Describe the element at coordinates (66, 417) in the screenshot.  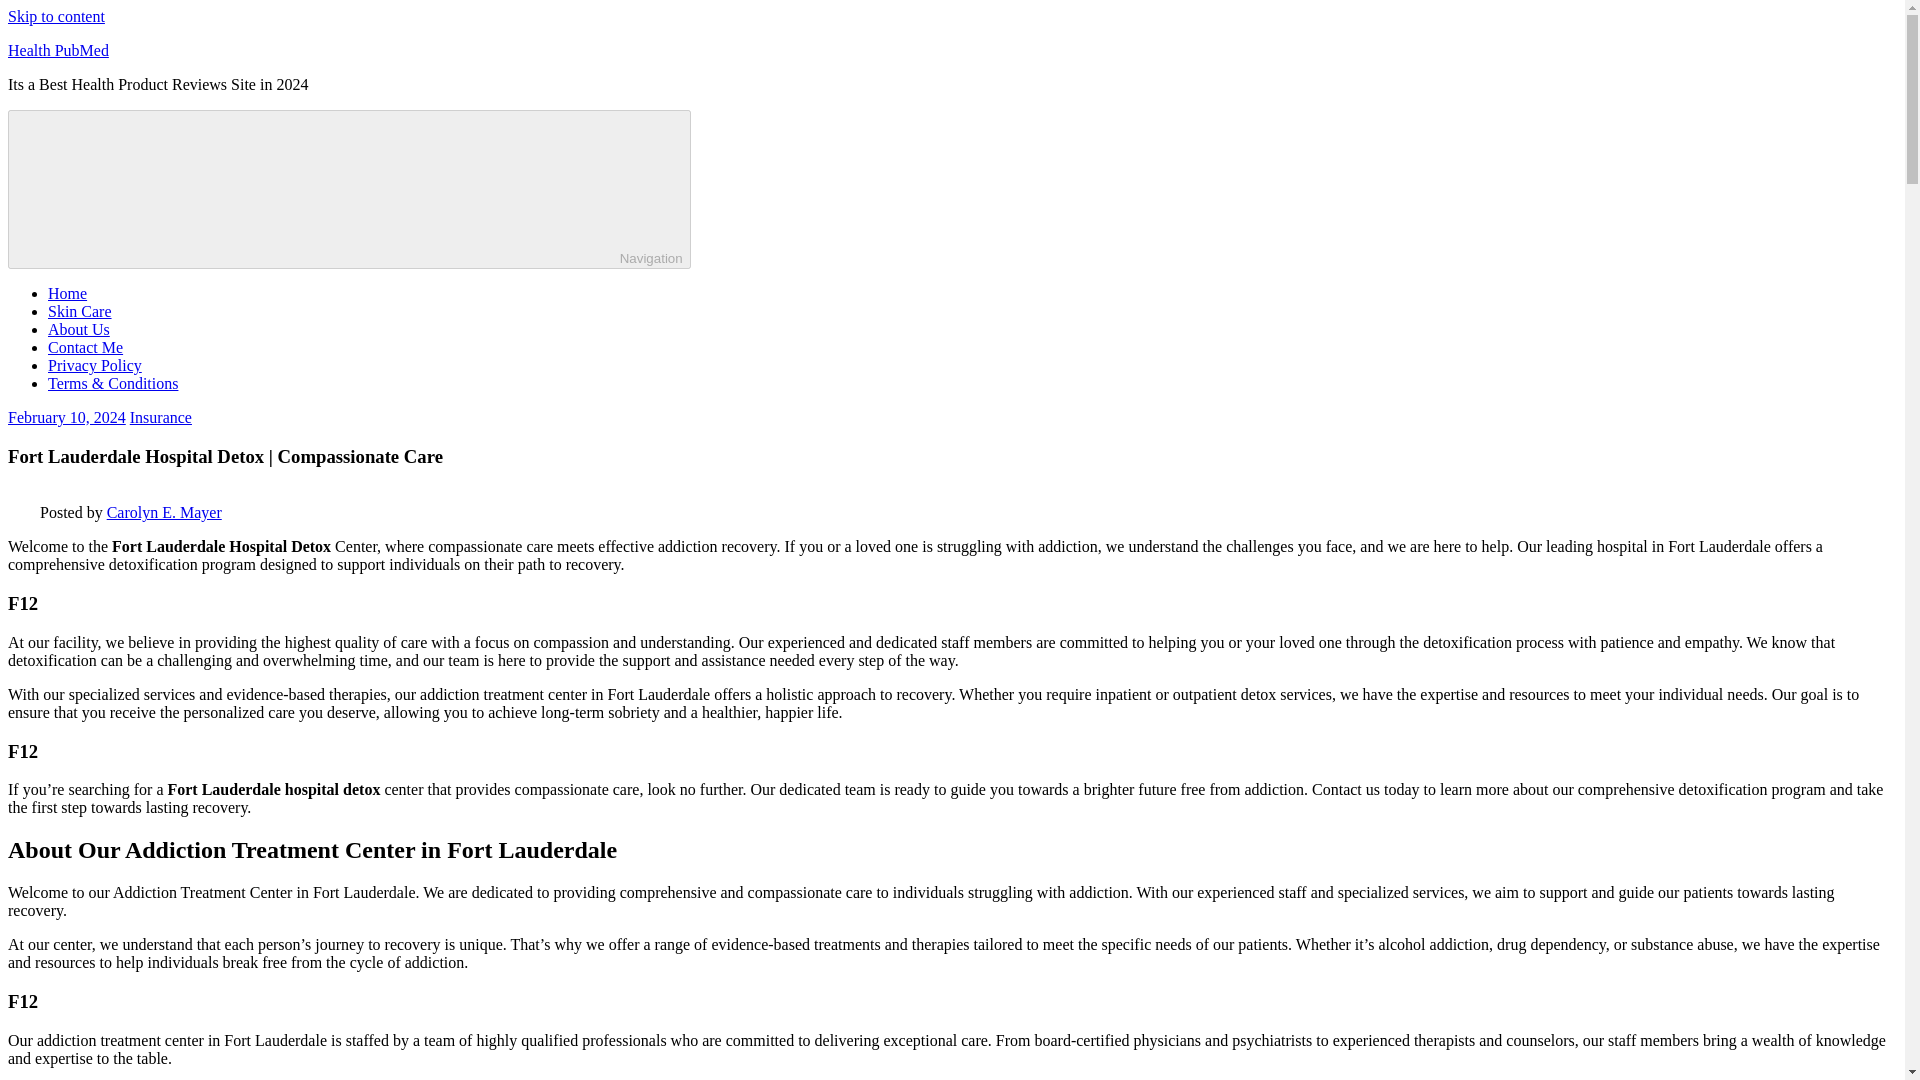
I see `10:36 am` at that location.